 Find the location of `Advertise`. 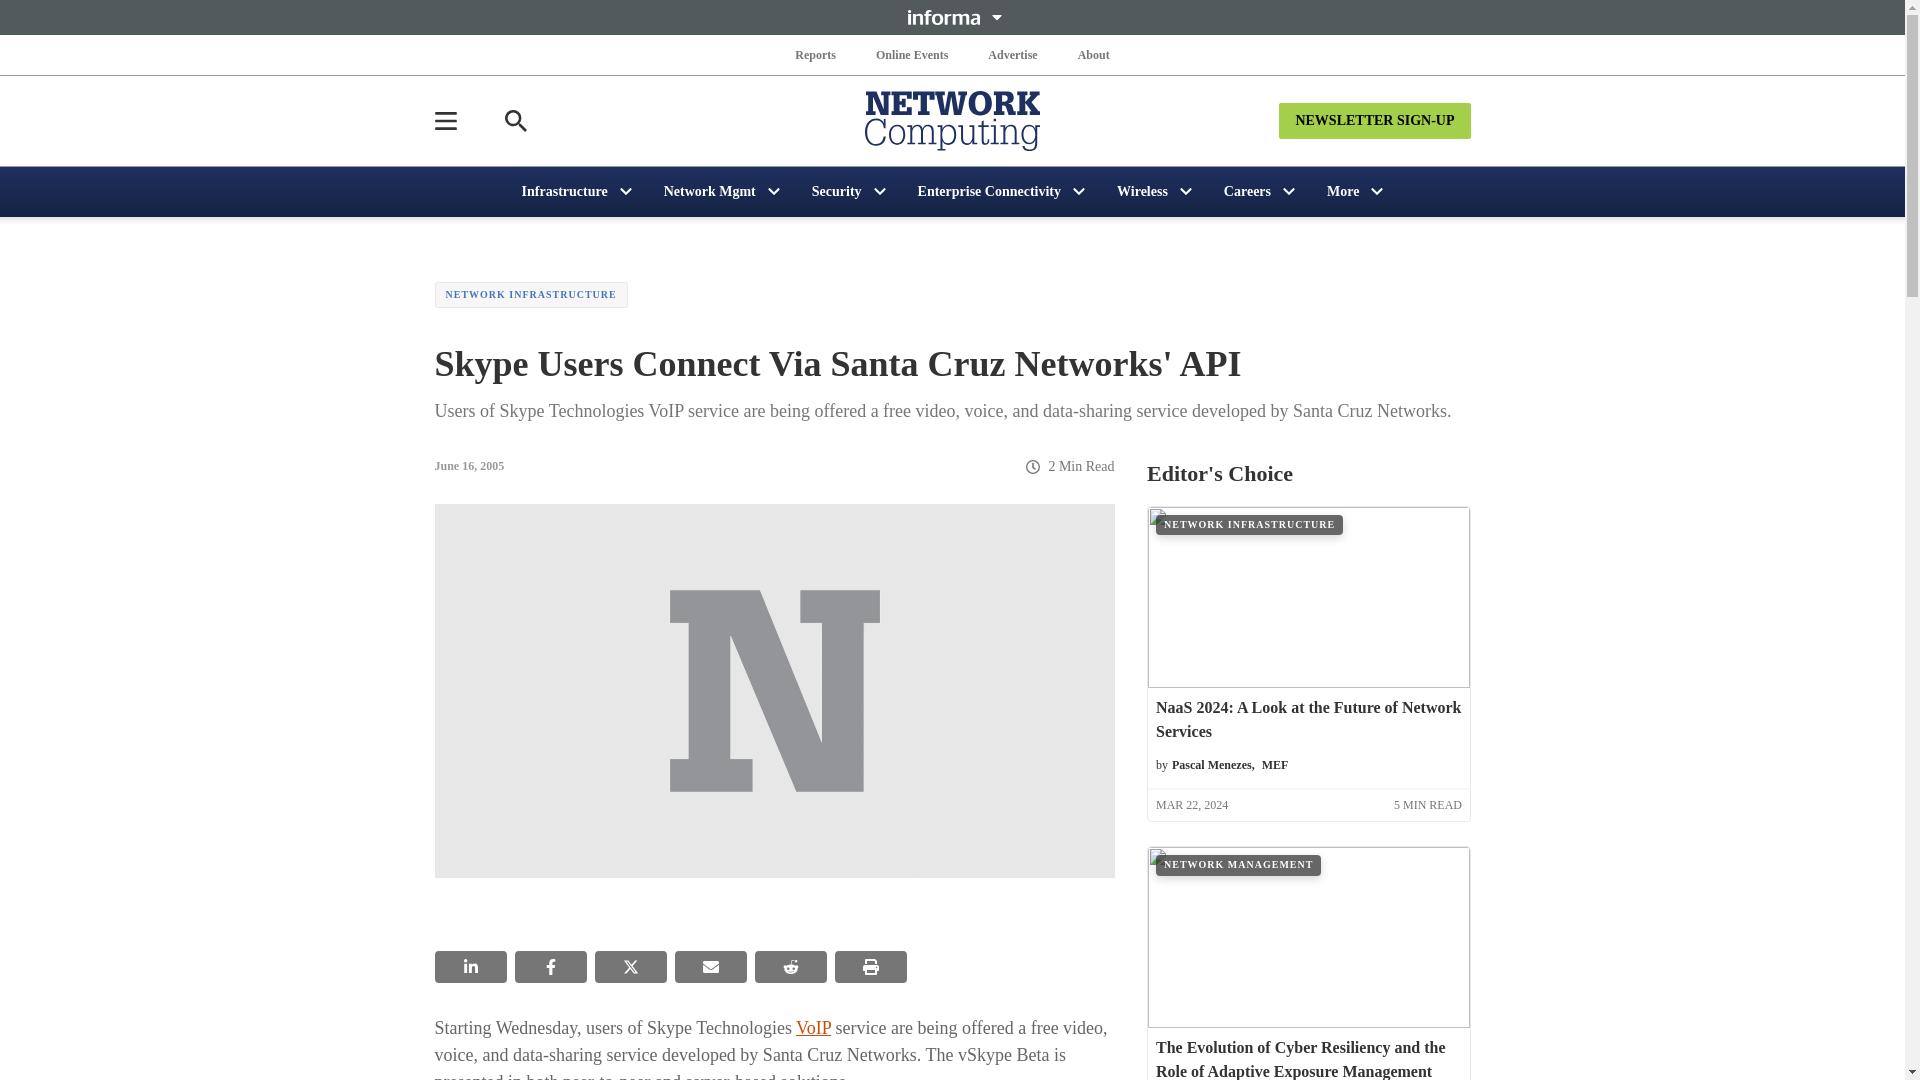

Advertise is located at coordinates (1012, 54).